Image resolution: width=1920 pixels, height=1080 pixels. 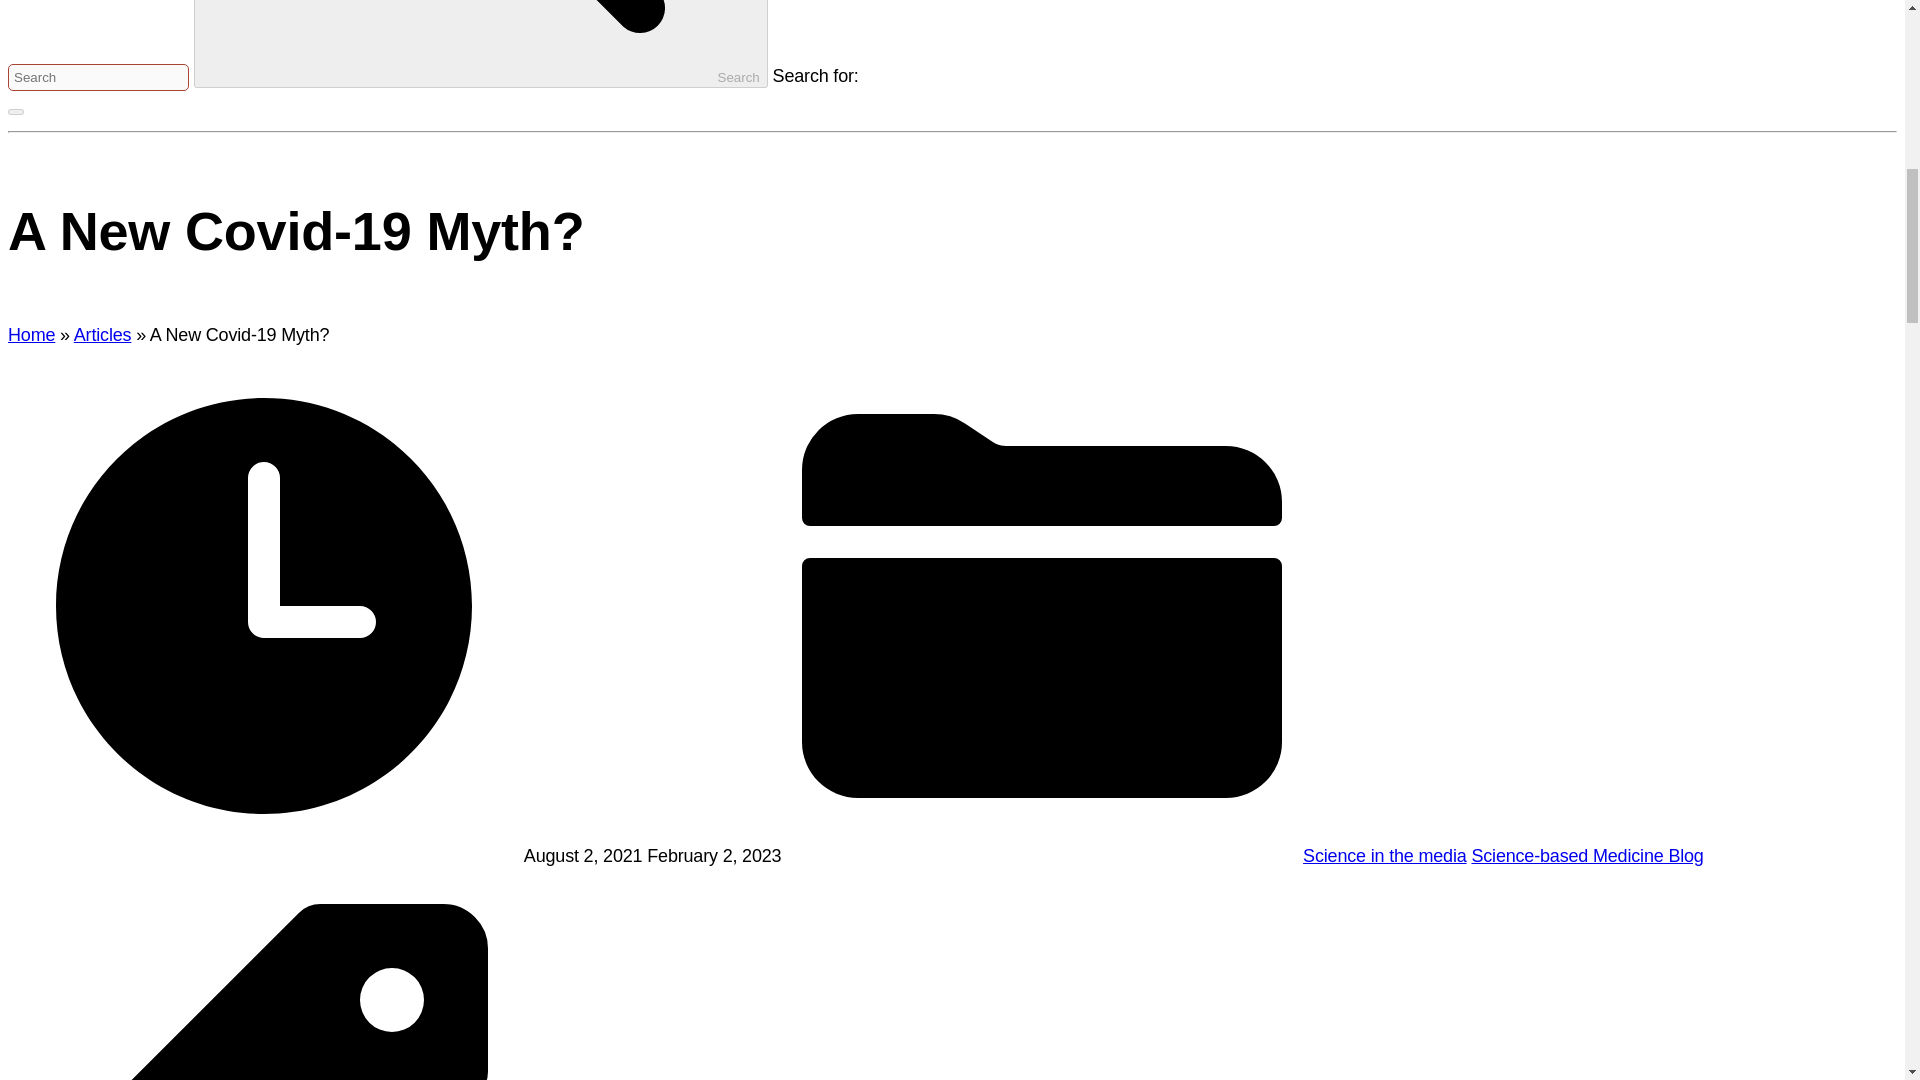 What do you see at coordinates (103, 334) in the screenshot?
I see `Articles` at bounding box center [103, 334].